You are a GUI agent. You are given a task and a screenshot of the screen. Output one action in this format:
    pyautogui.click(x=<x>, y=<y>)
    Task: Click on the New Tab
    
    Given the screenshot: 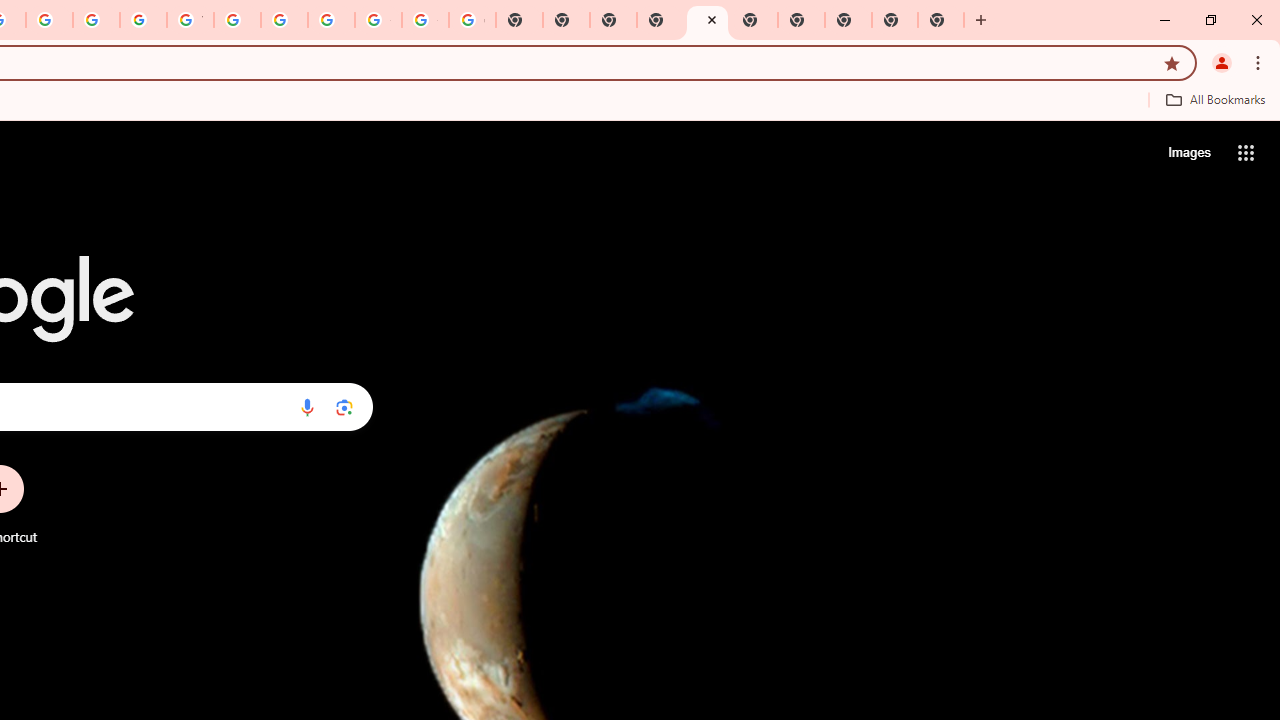 What is the action you would take?
    pyautogui.click(x=848, y=20)
    